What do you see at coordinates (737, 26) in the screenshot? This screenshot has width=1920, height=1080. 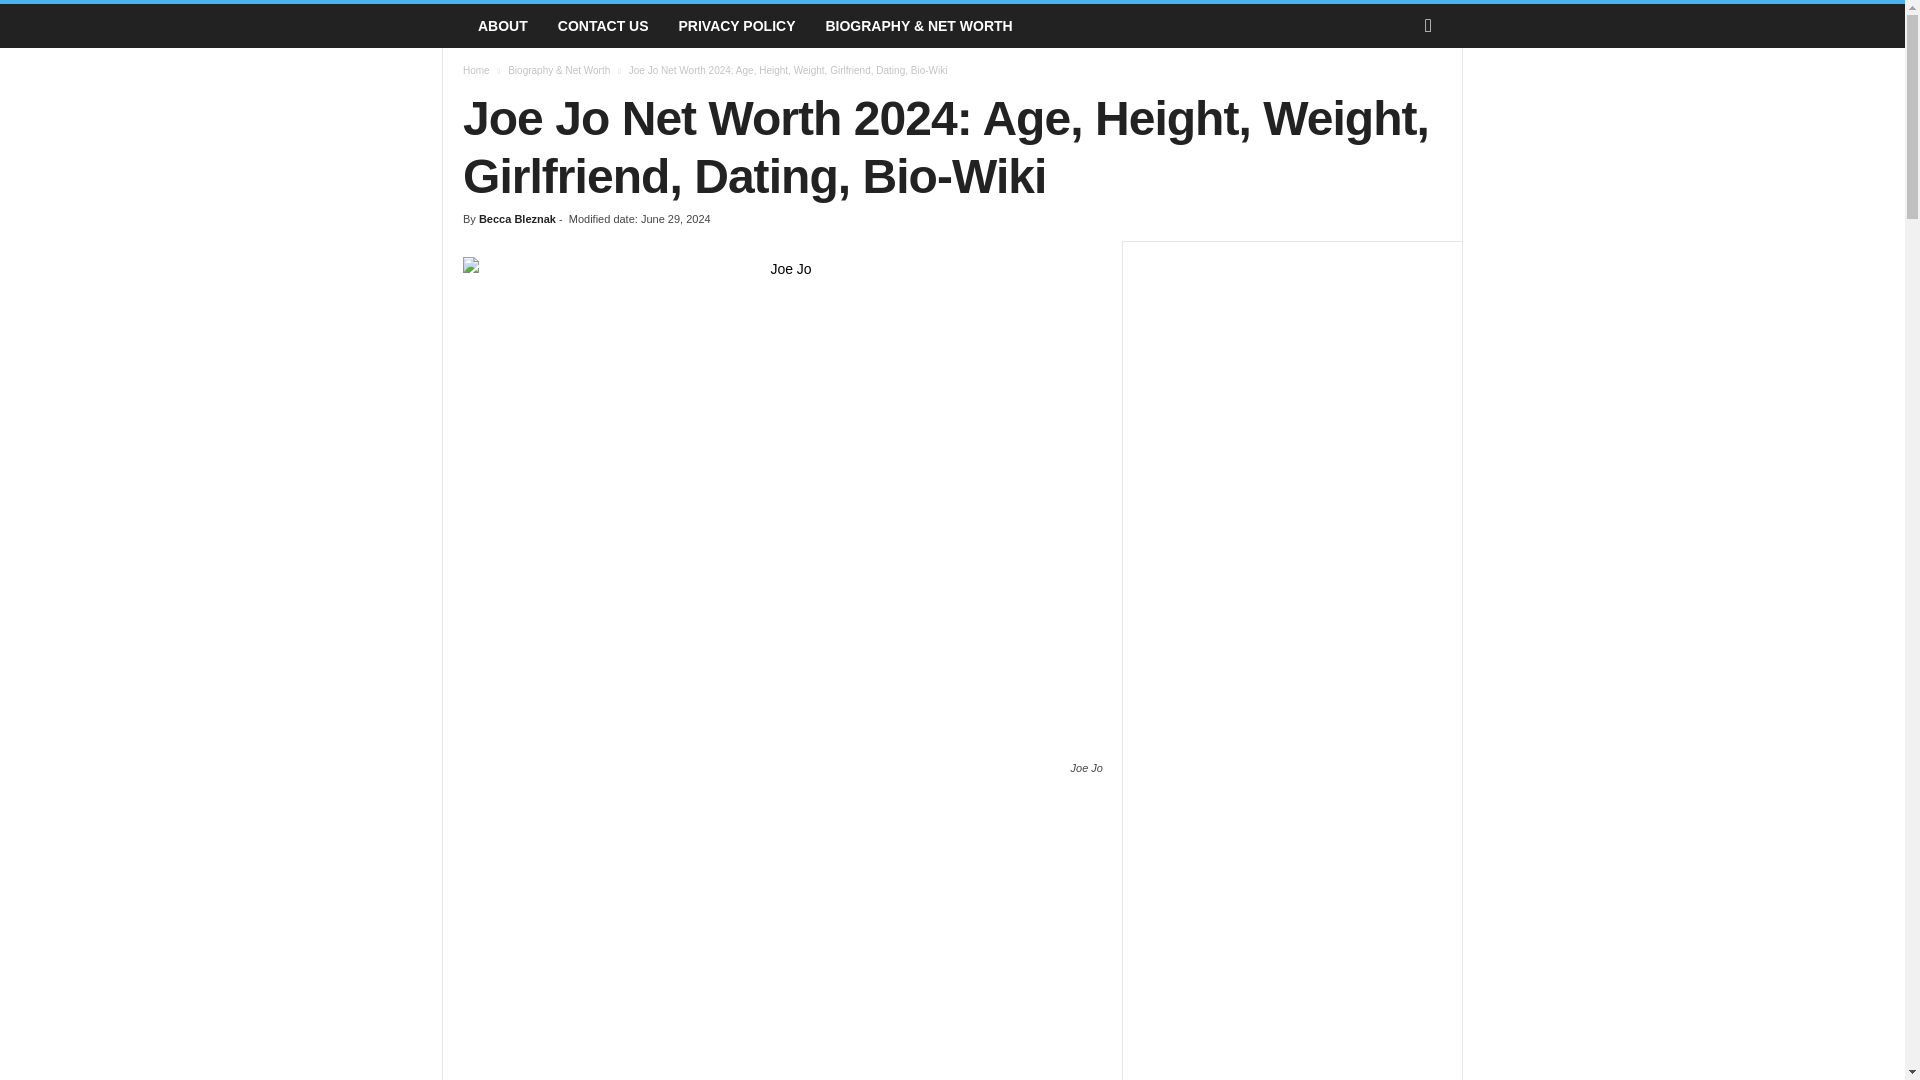 I see `PRIVACY POLICY` at bounding box center [737, 26].